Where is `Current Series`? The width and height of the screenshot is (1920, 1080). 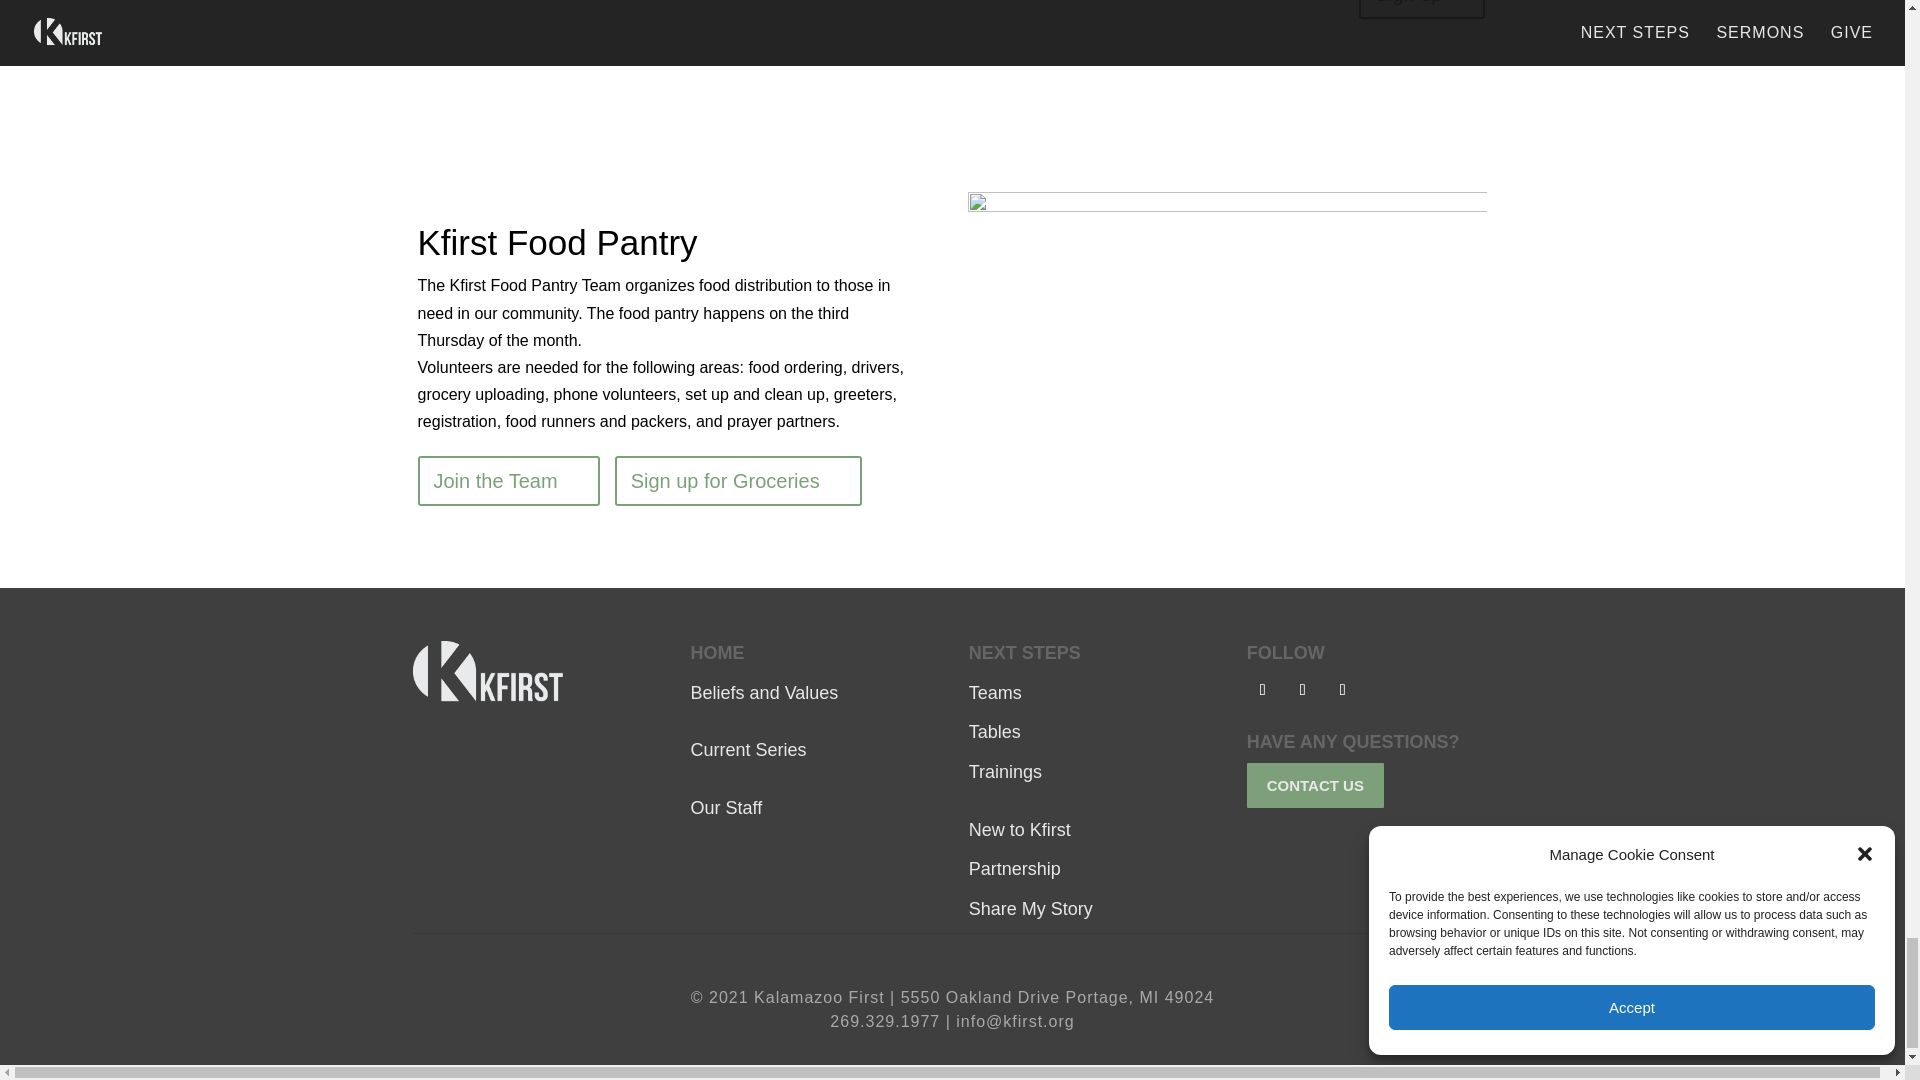
Current Series is located at coordinates (748, 750).